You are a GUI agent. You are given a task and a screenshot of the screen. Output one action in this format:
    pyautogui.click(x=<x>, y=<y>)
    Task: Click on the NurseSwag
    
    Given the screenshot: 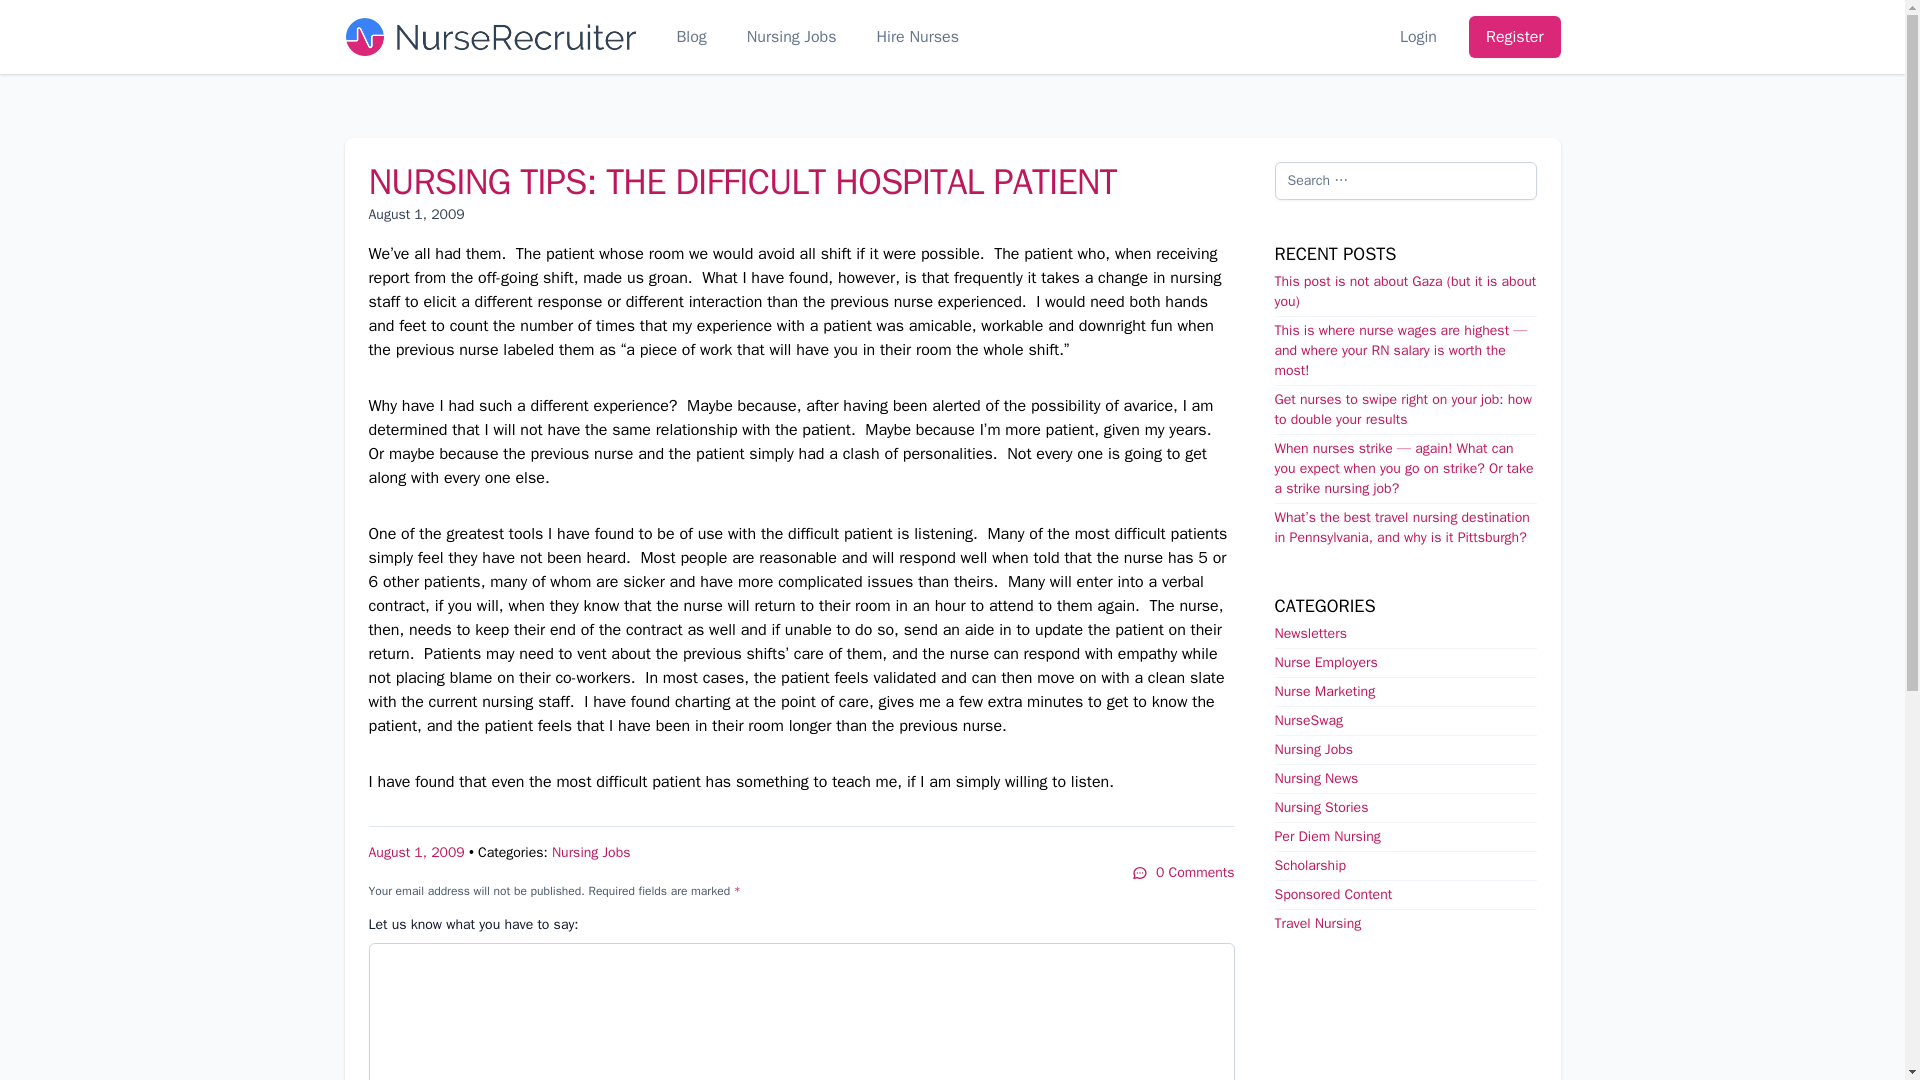 What is the action you would take?
    pyautogui.click(x=1308, y=720)
    